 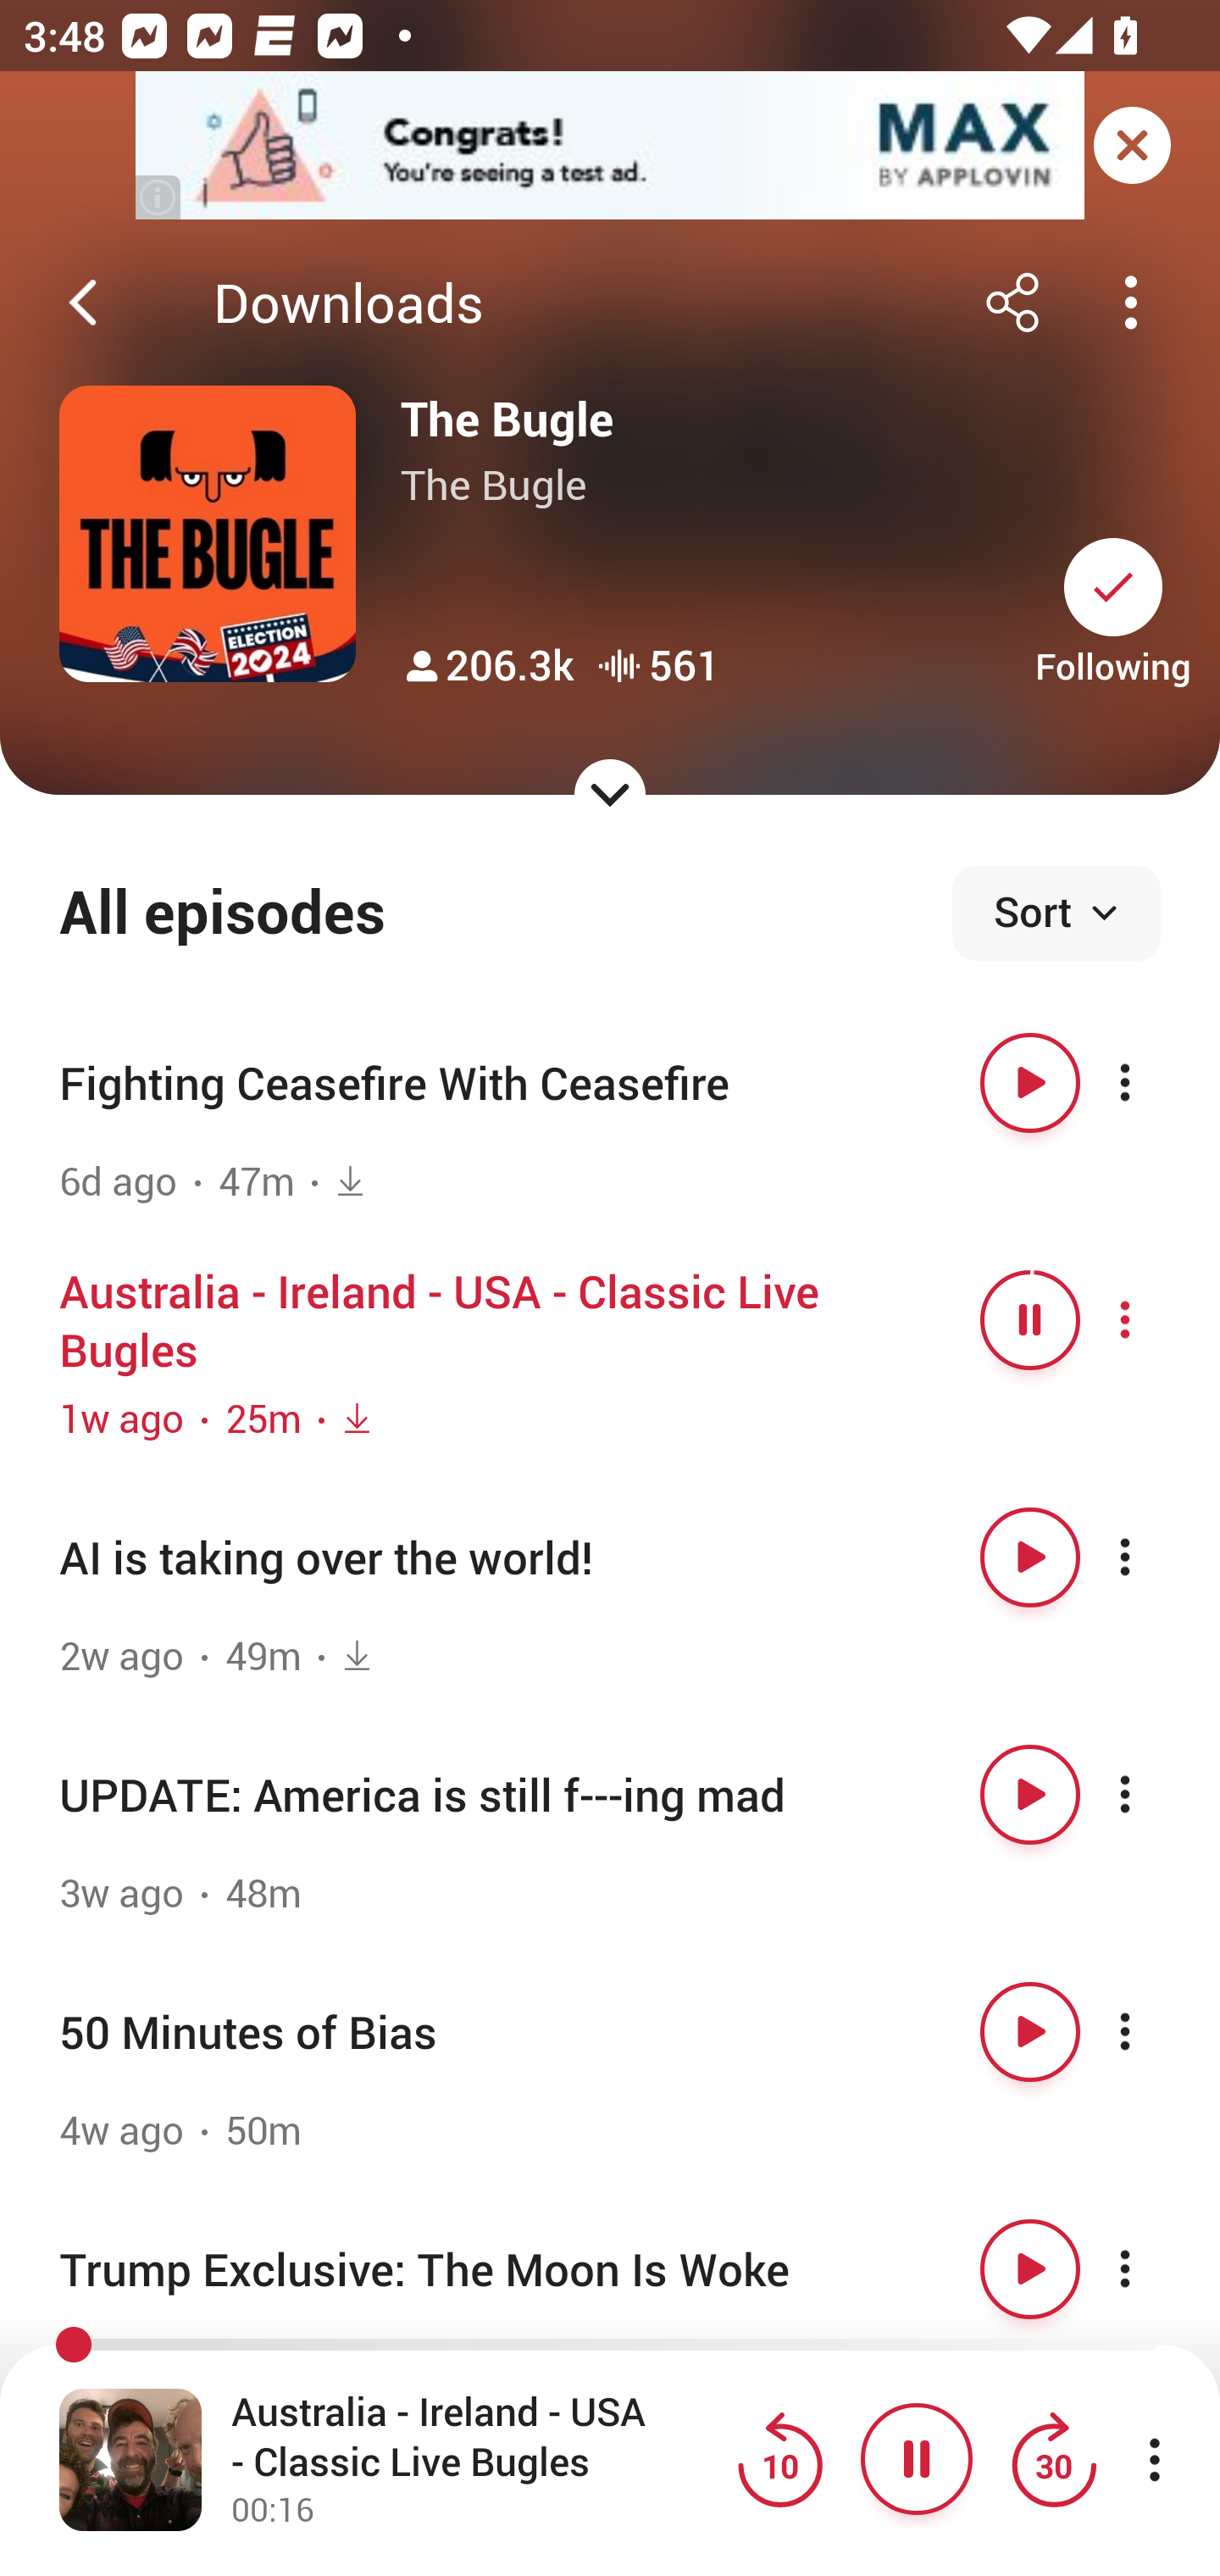 What do you see at coordinates (476, 2438) in the screenshot?
I see `Australia - Ireland - USA - Classic Live Bugles` at bounding box center [476, 2438].